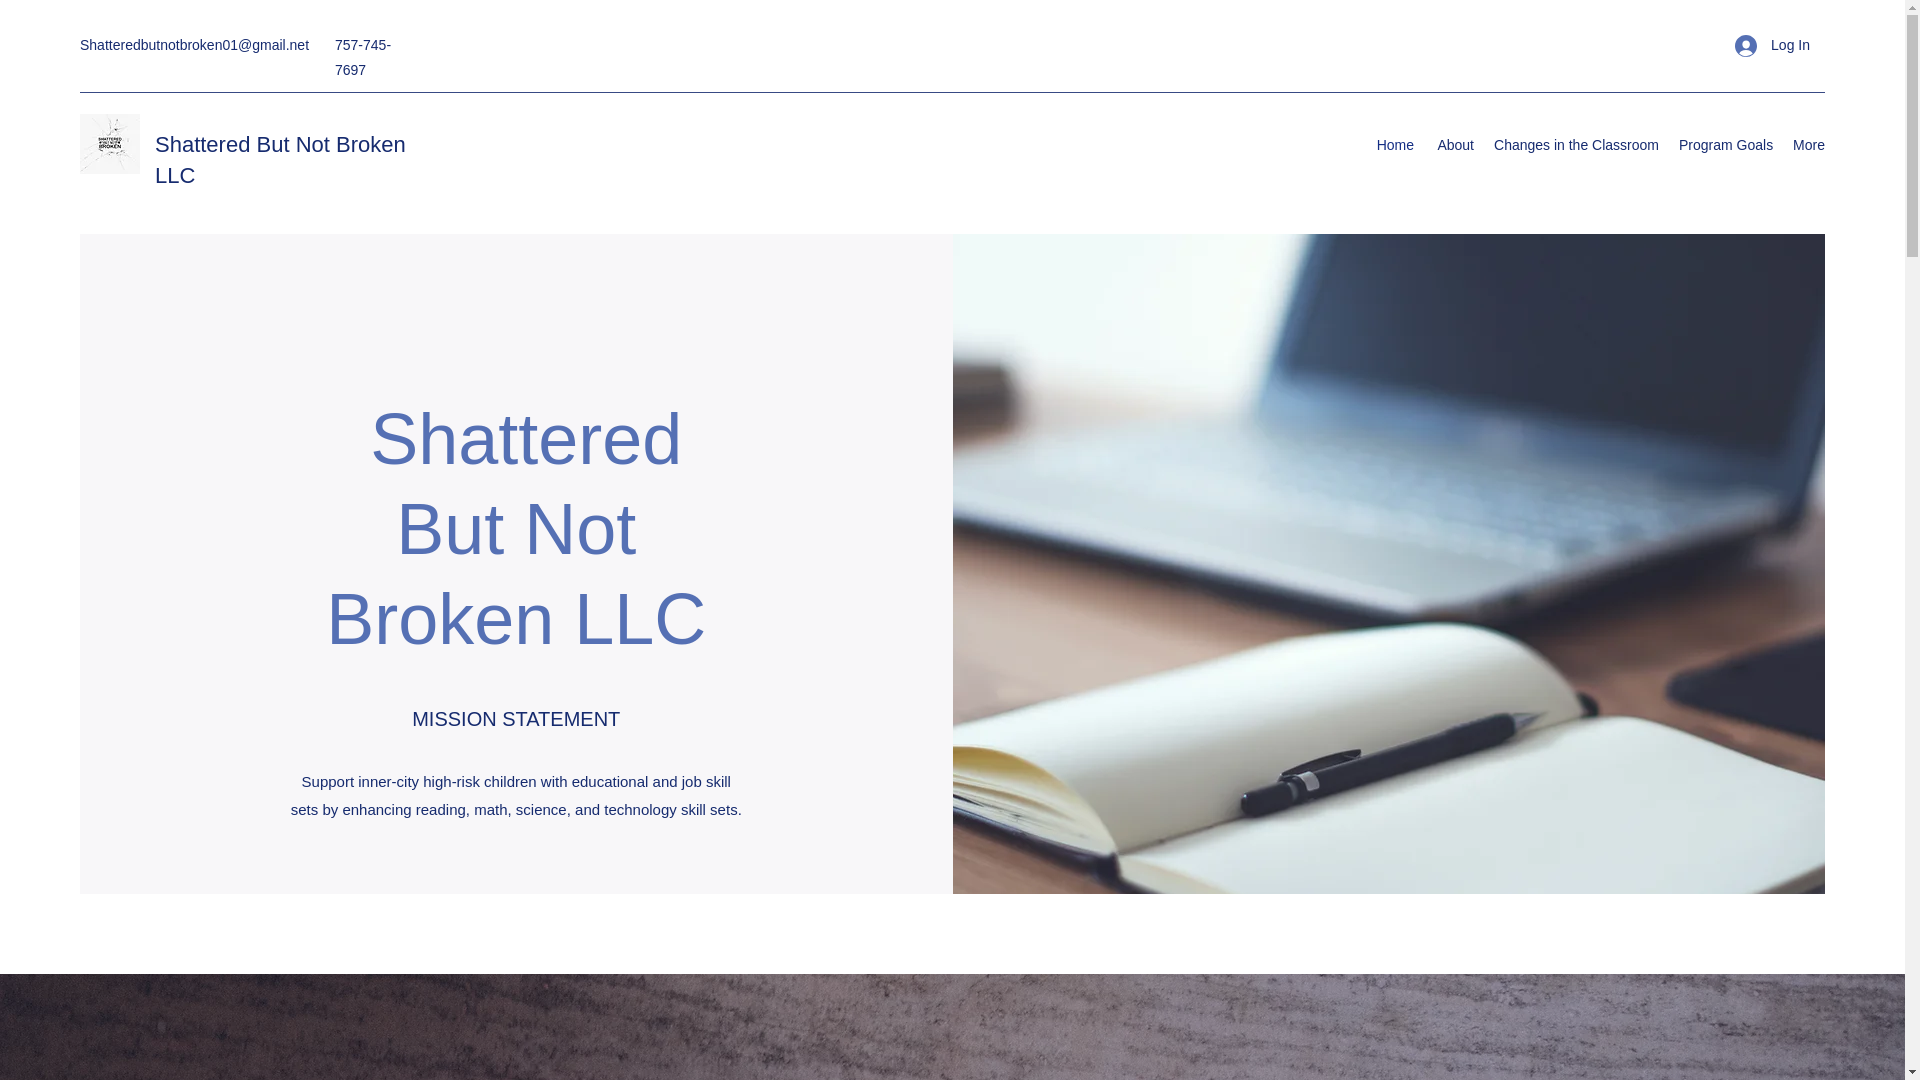  Describe the element at coordinates (1454, 144) in the screenshot. I see `About` at that location.